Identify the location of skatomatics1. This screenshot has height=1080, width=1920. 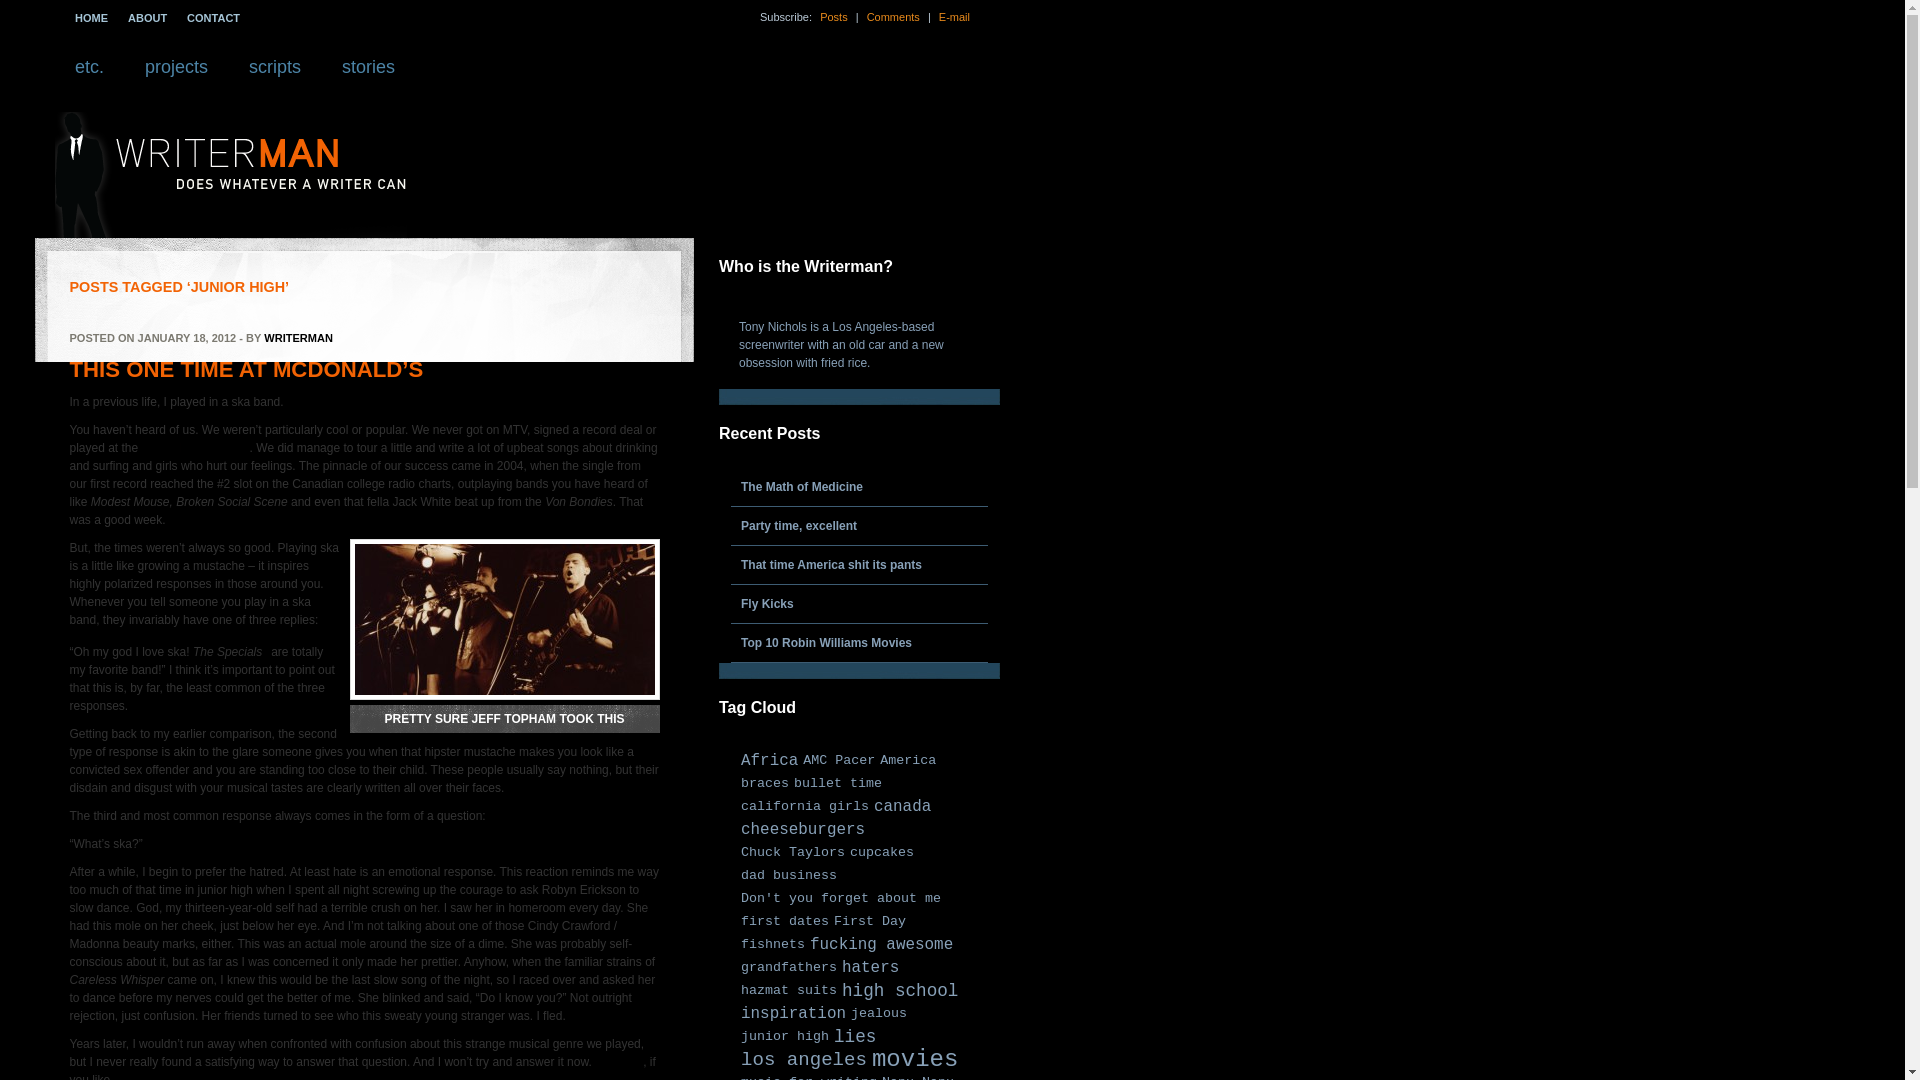
(504, 618).